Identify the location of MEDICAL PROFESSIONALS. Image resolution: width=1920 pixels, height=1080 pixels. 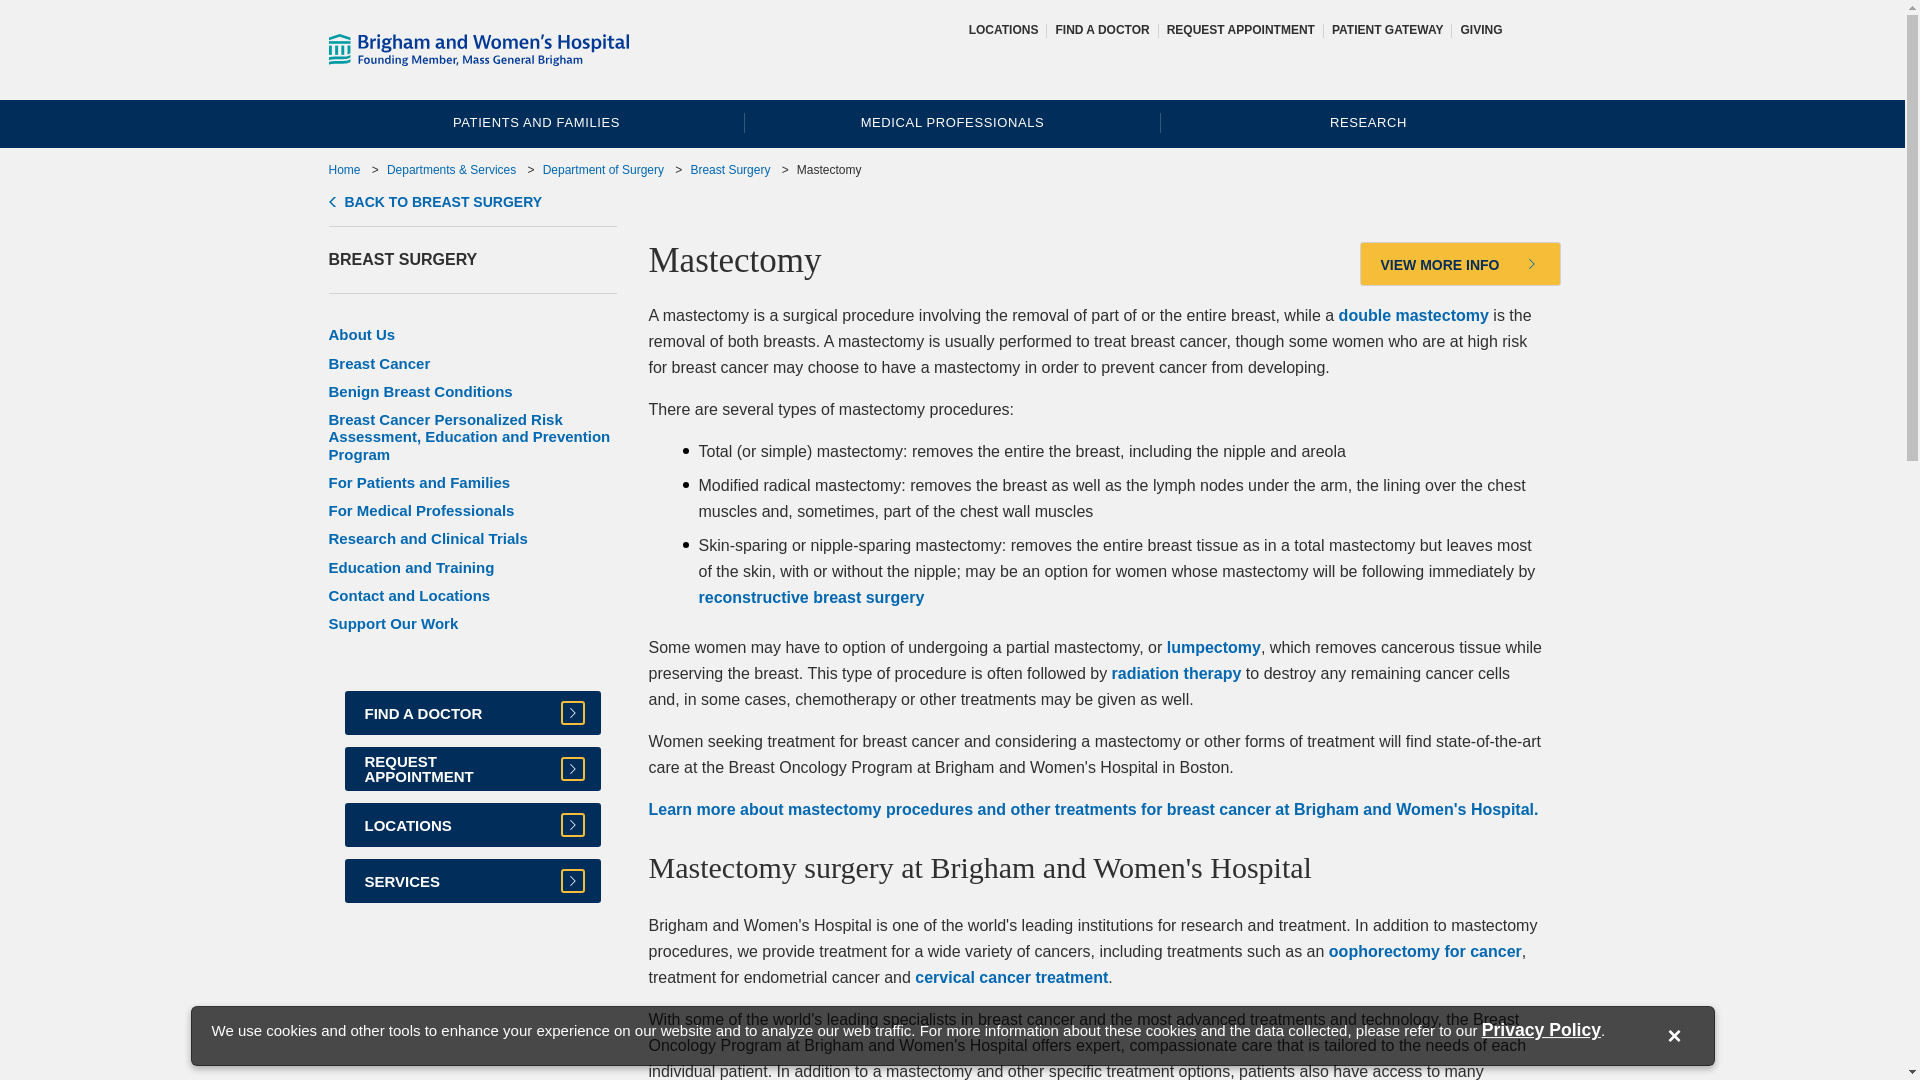
(952, 123).